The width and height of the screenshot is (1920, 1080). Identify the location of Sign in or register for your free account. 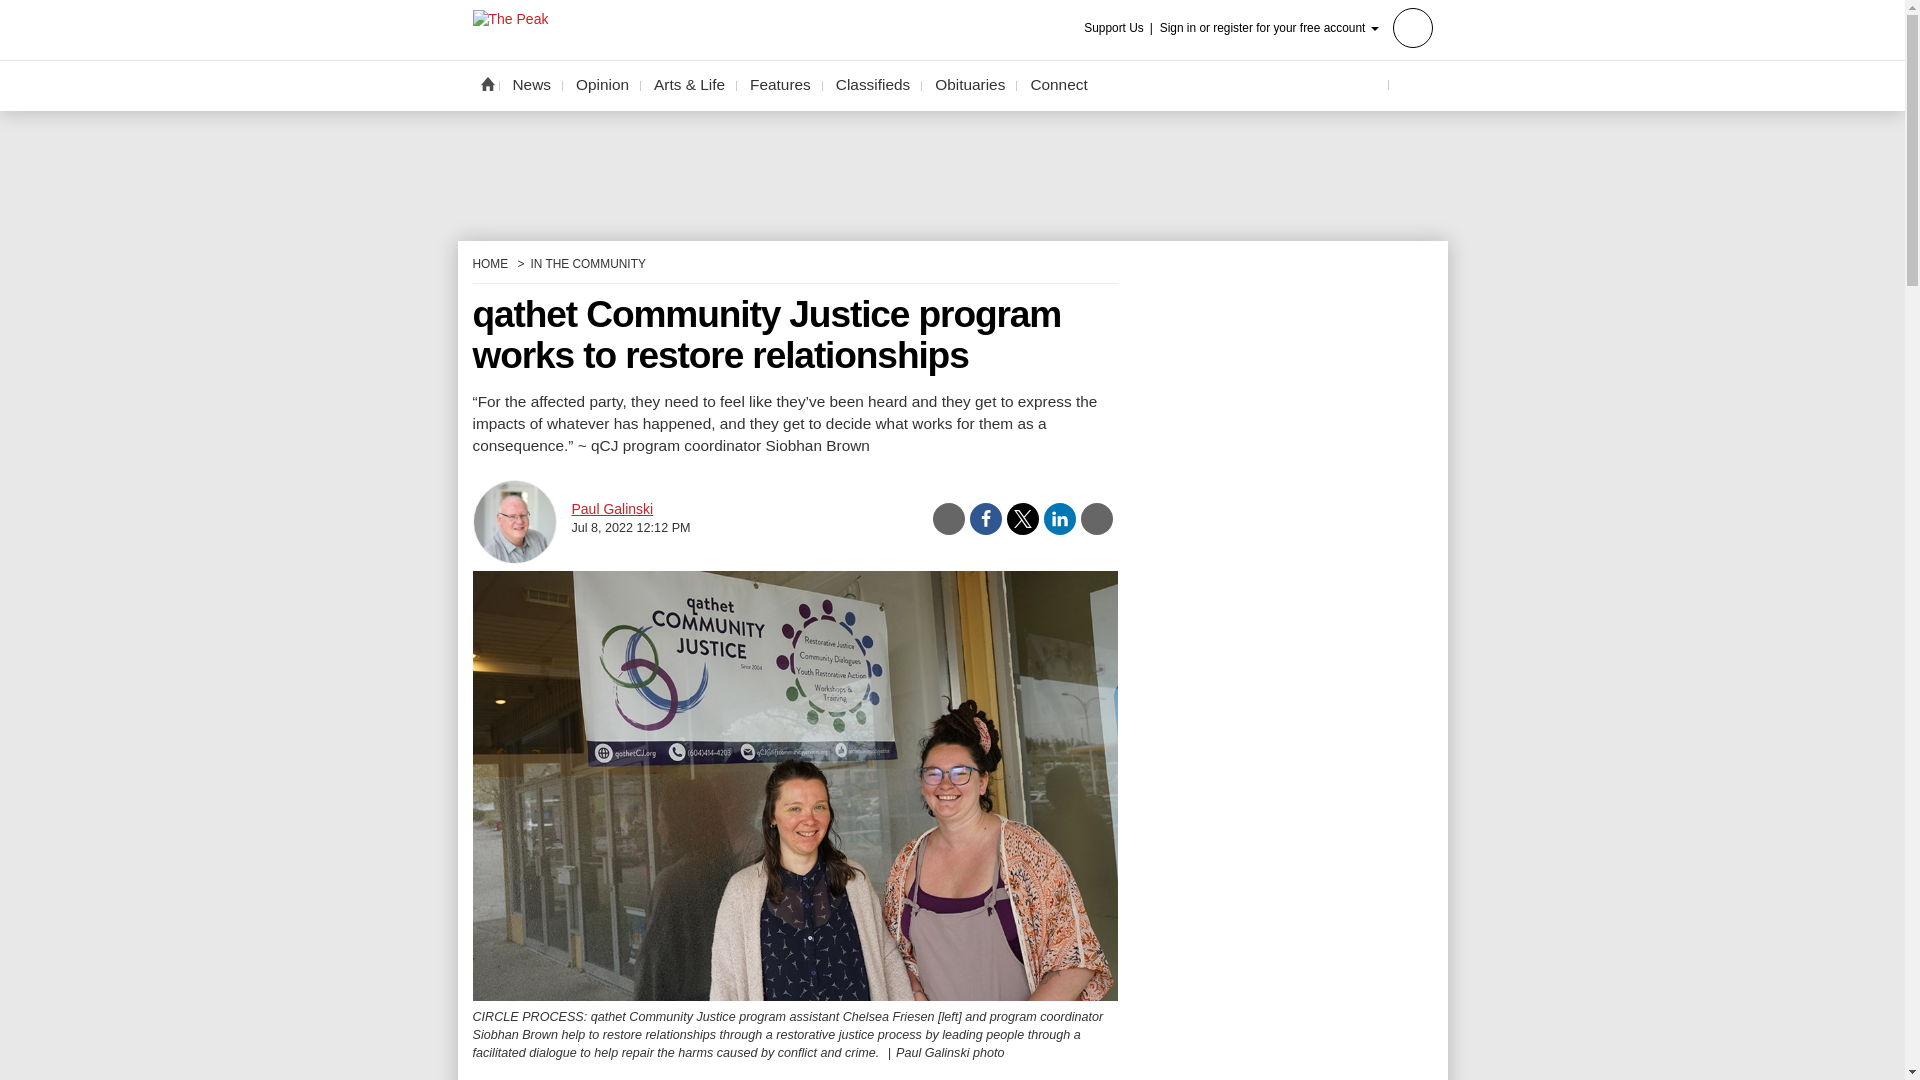
(1296, 26).